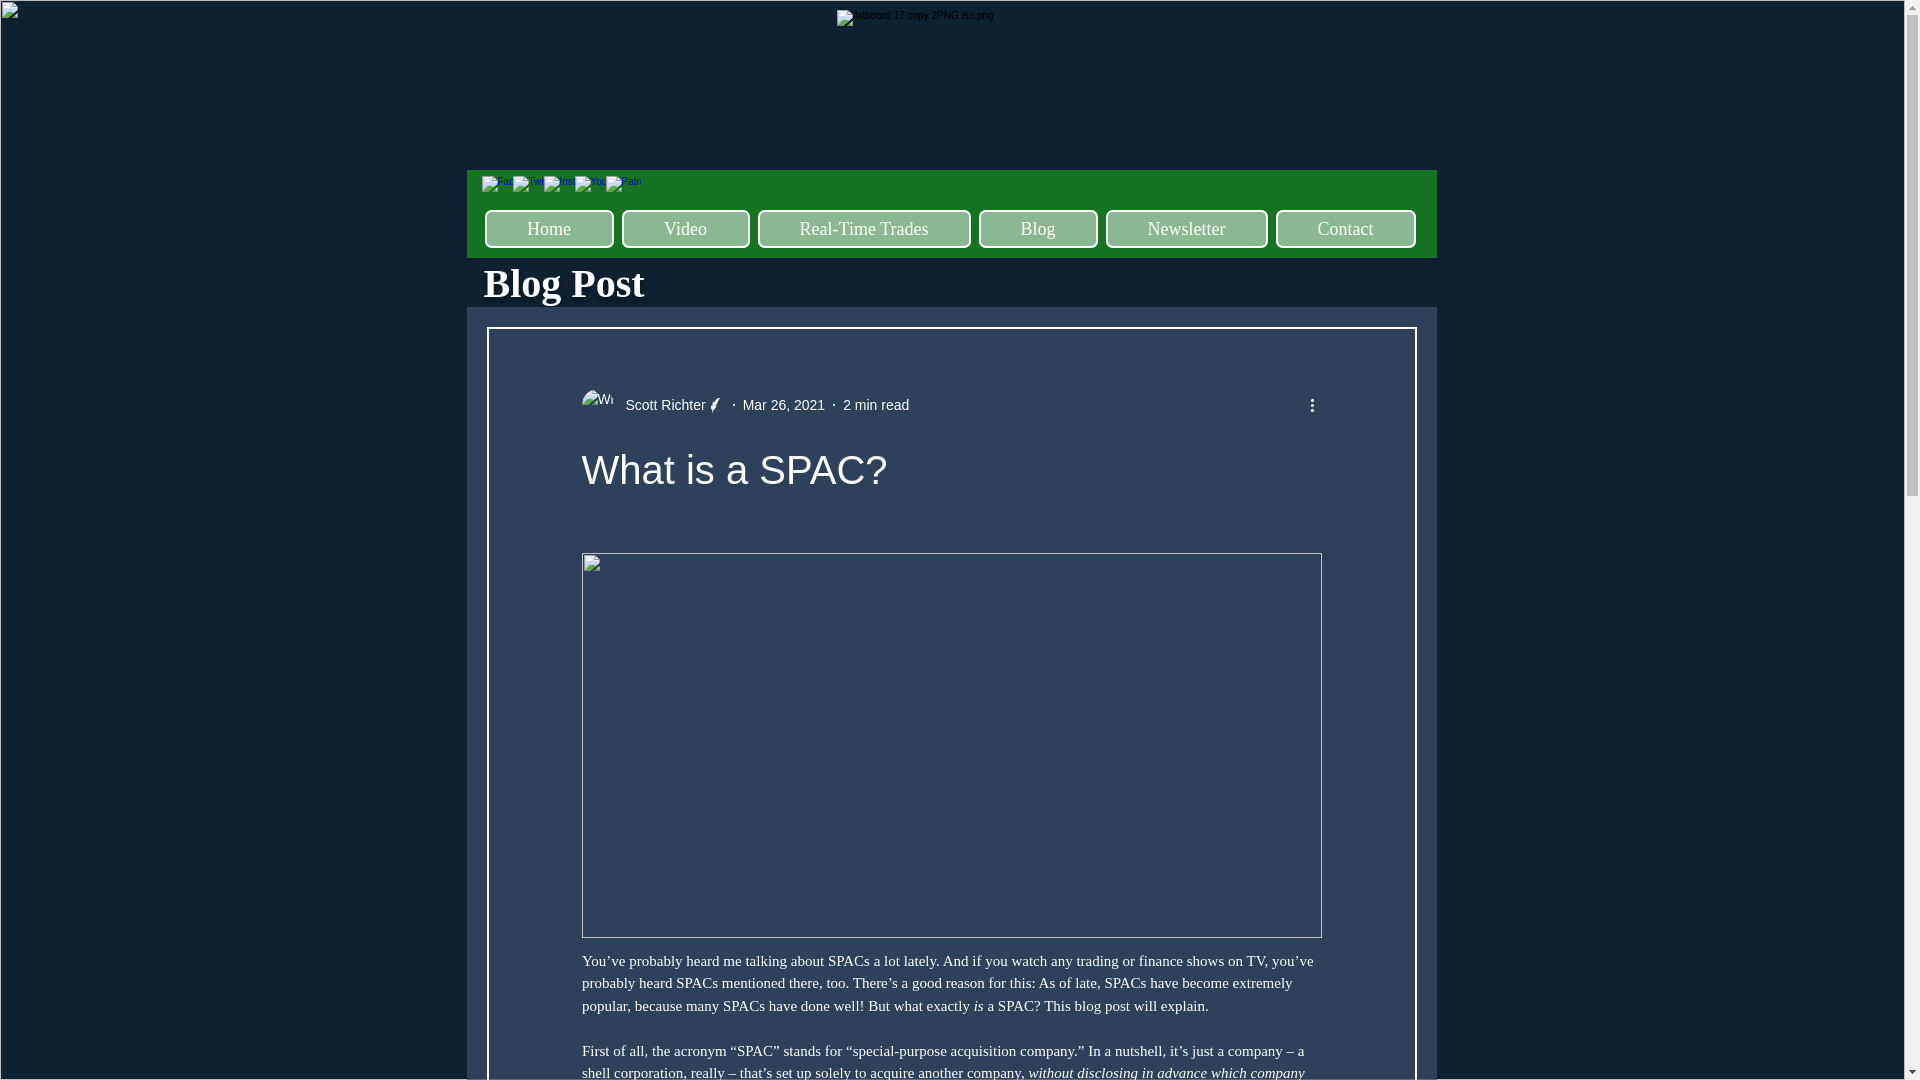 Image resolution: width=1920 pixels, height=1080 pixels. What do you see at coordinates (686, 228) in the screenshot?
I see `Video` at bounding box center [686, 228].